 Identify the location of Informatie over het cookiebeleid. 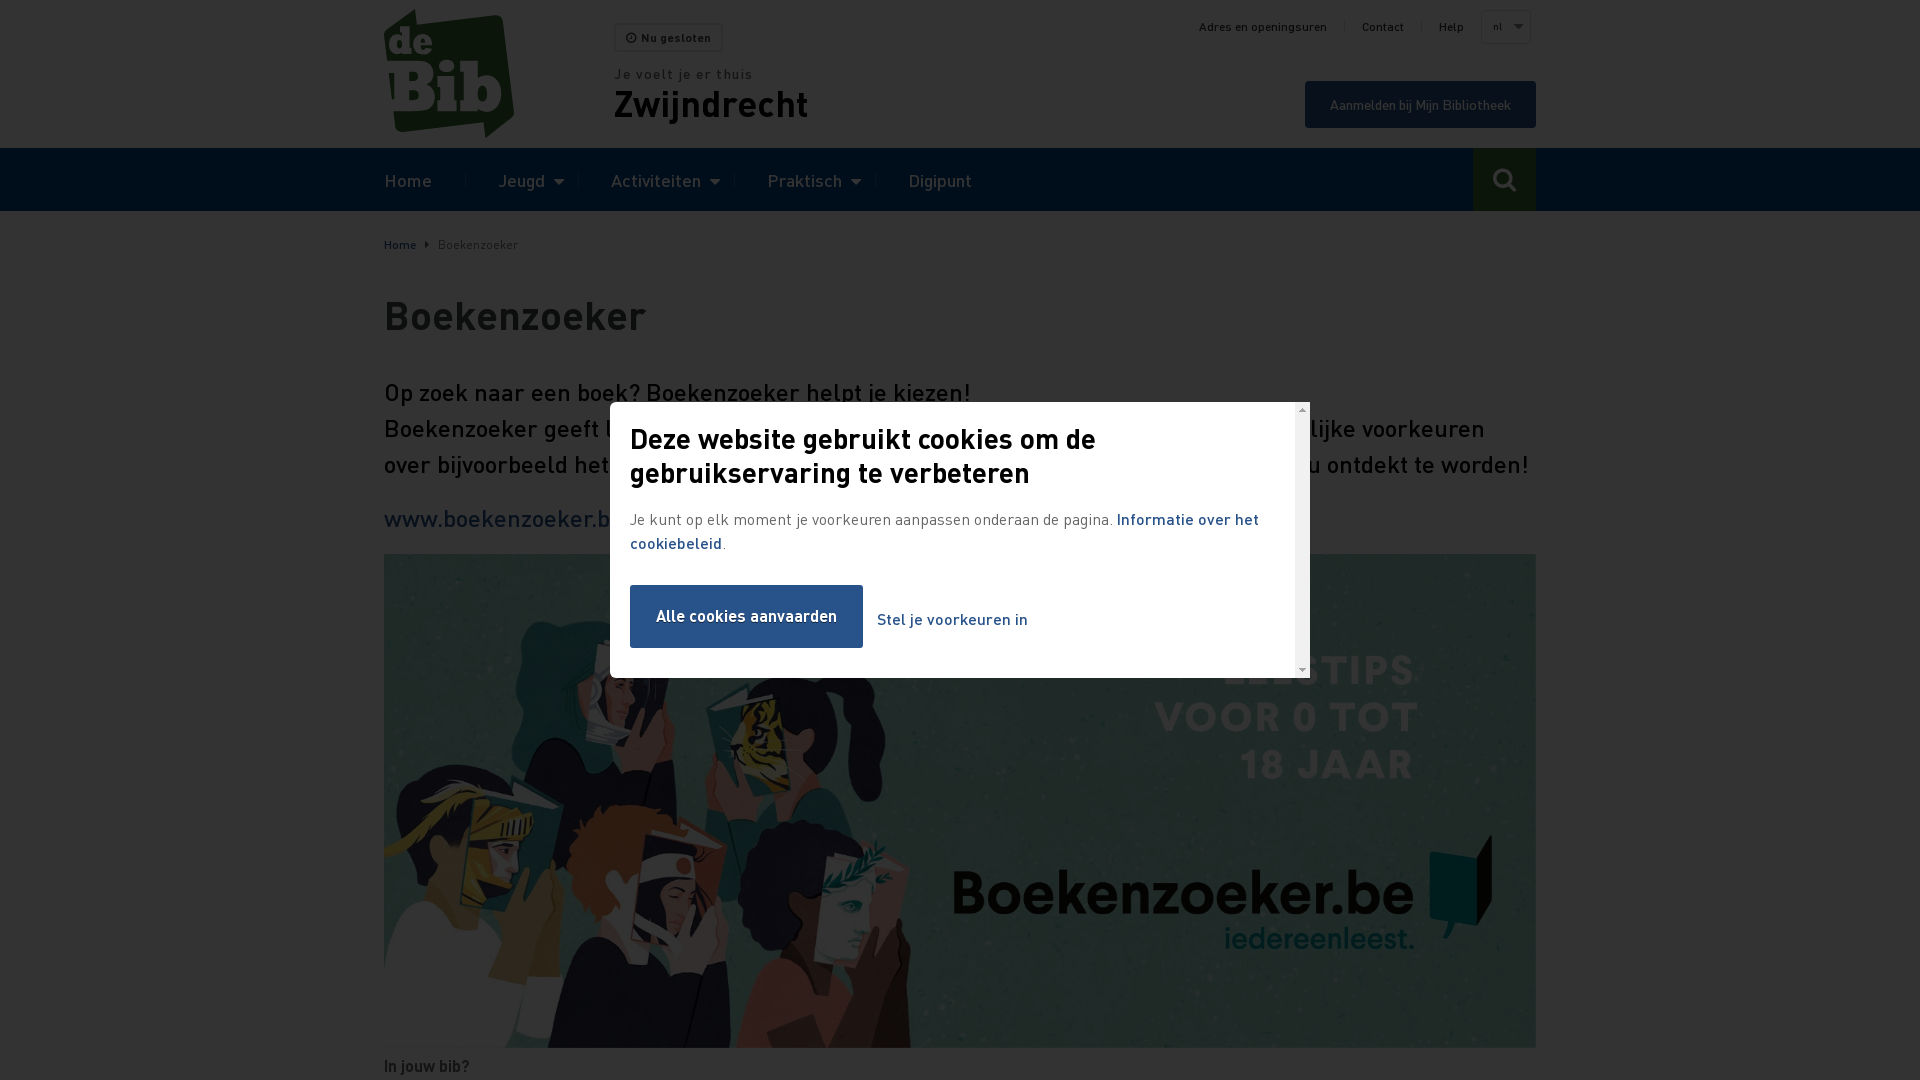
(944, 530).